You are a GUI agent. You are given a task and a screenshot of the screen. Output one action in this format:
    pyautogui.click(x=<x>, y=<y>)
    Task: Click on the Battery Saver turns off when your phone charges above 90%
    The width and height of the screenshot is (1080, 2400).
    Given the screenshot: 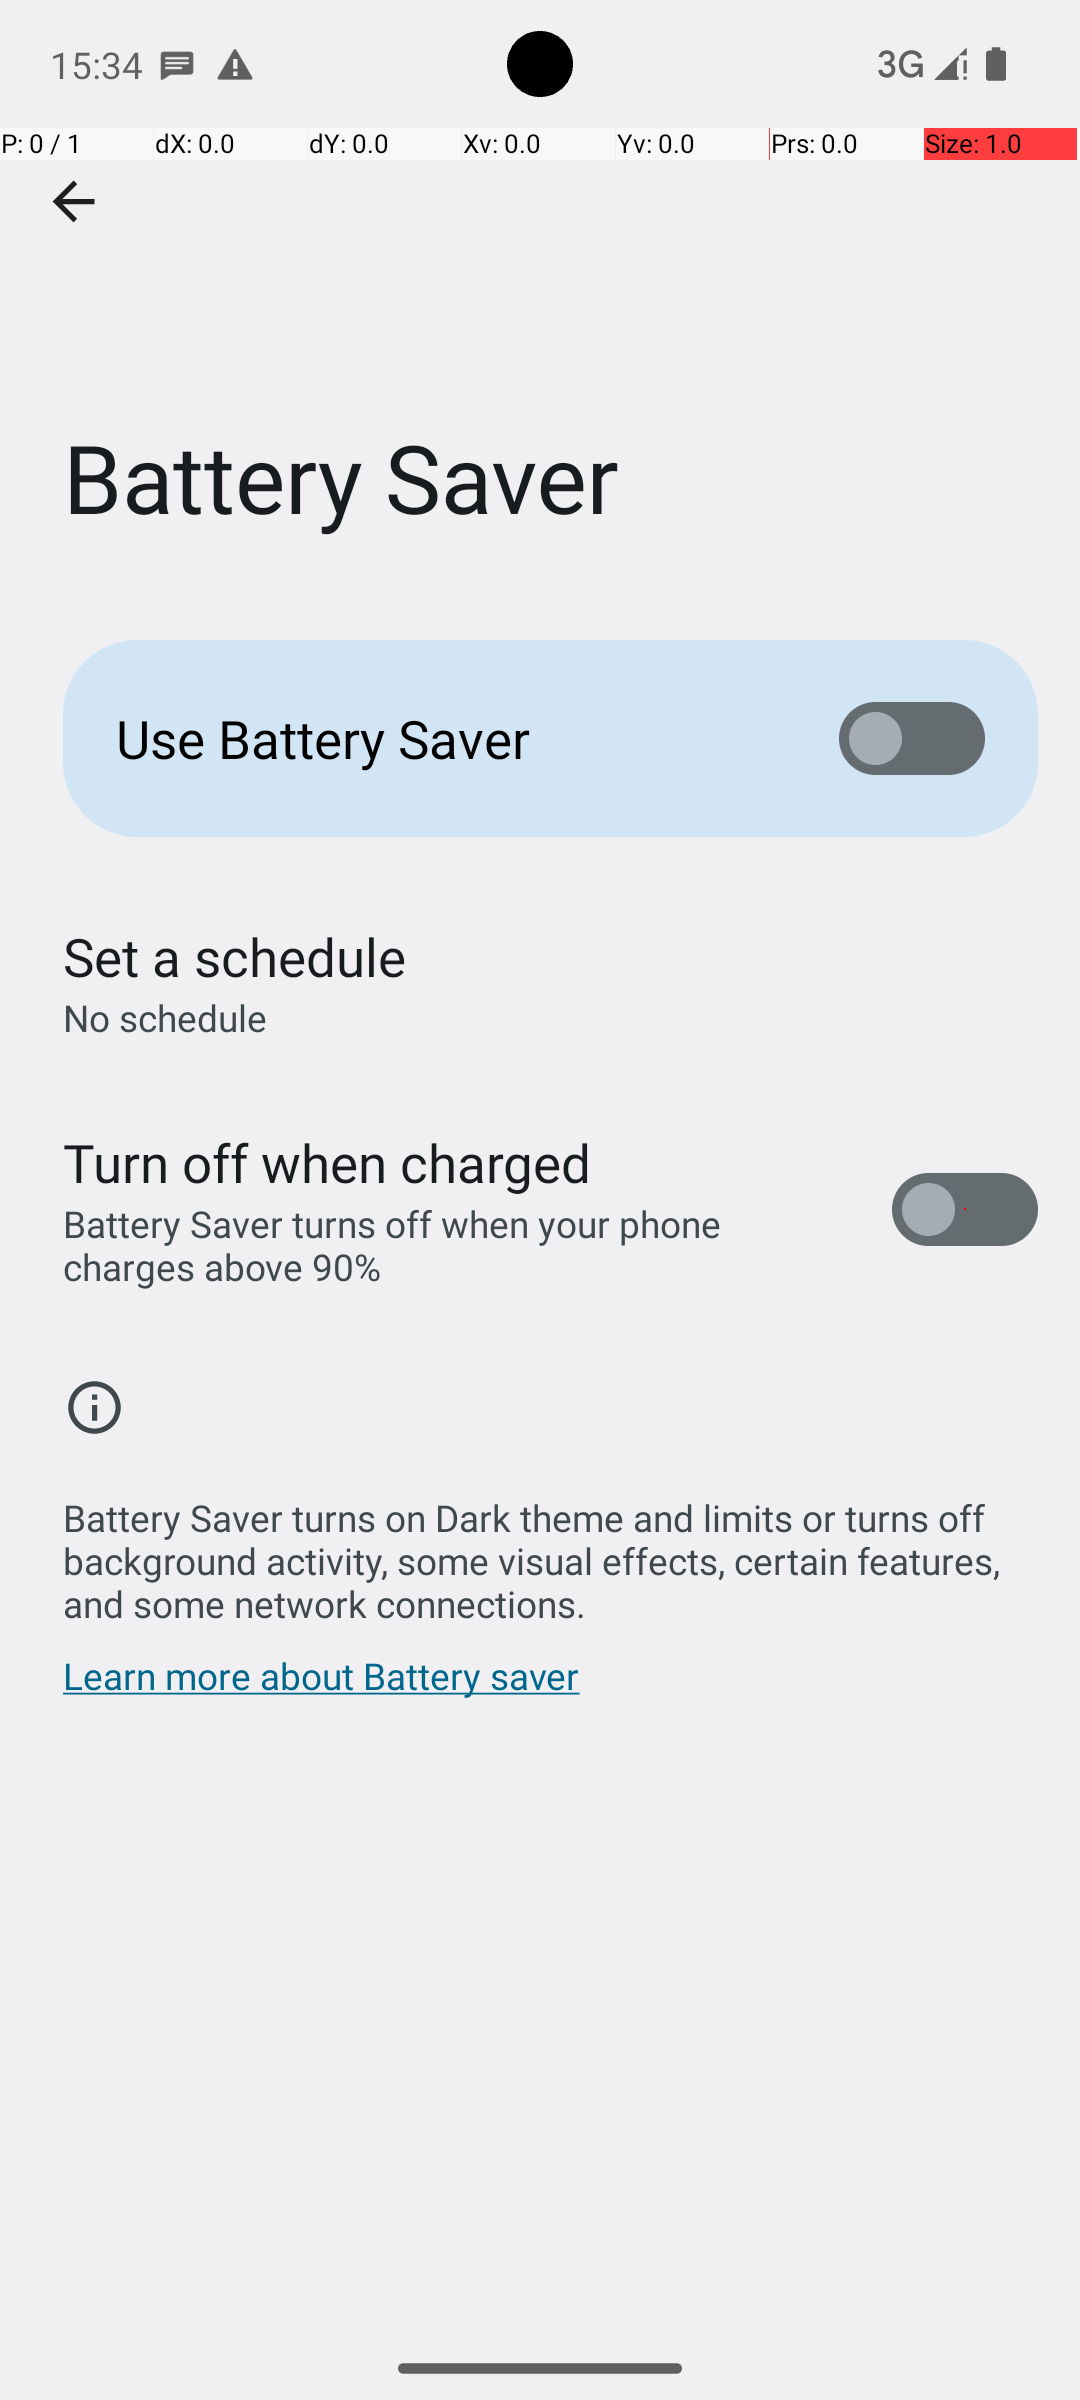 What is the action you would take?
    pyautogui.click(x=456, y=1245)
    